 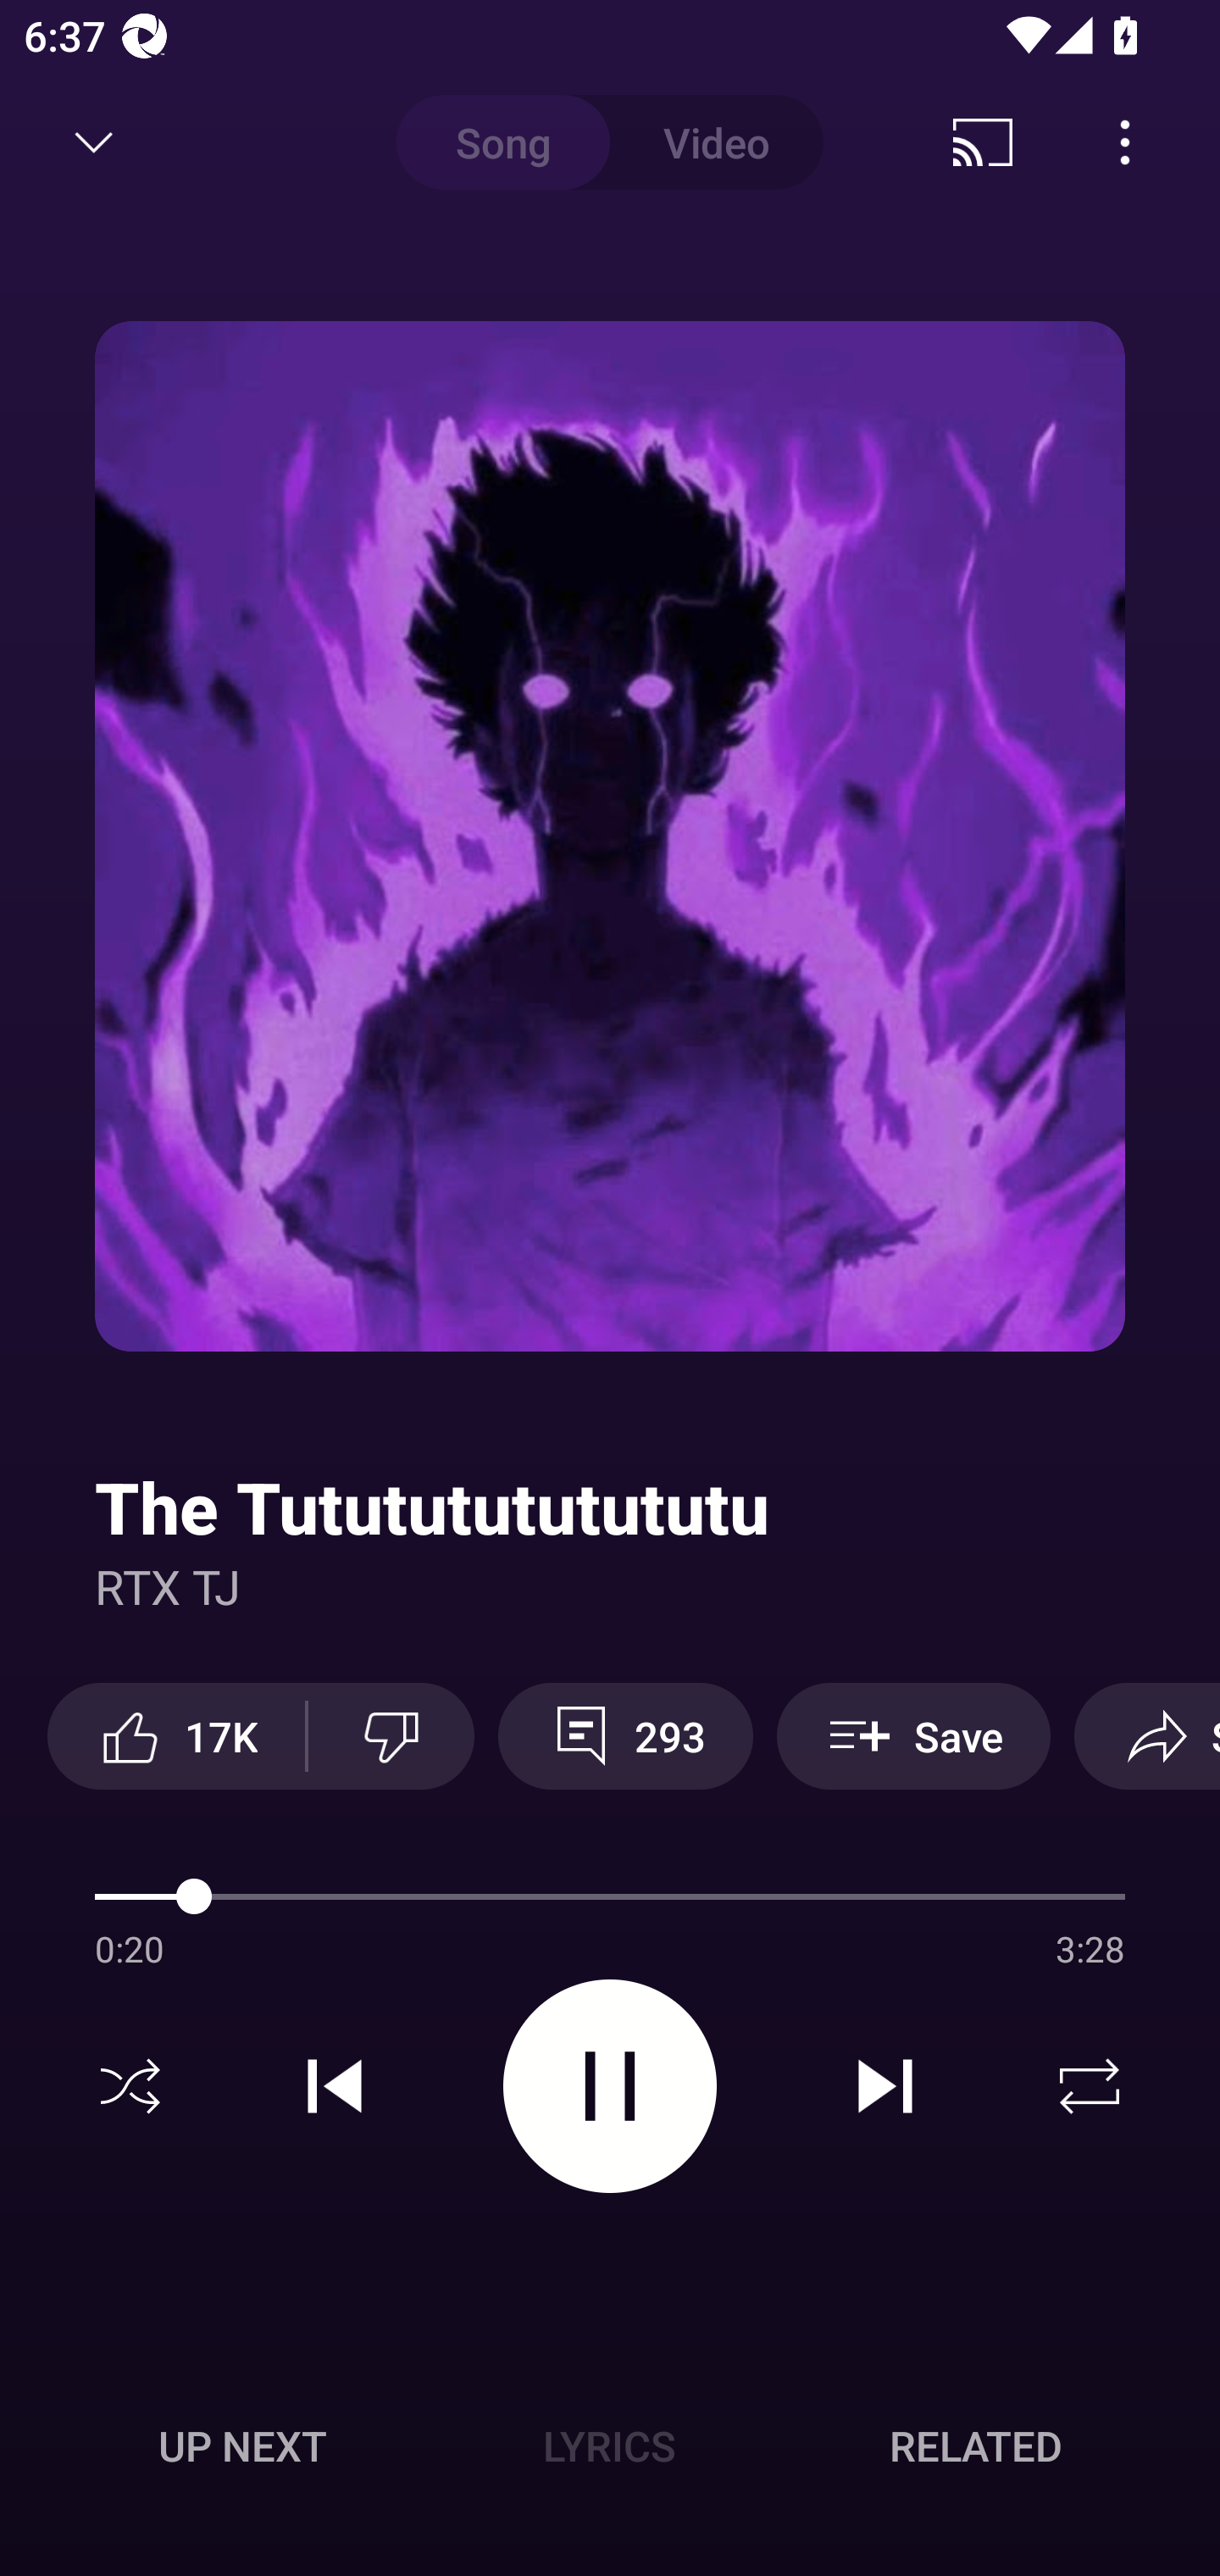 What do you see at coordinates (176, 1735) in the screenshot?
I see `17K like this video along with 17,364 other people` at bounding box center [176, 1735].